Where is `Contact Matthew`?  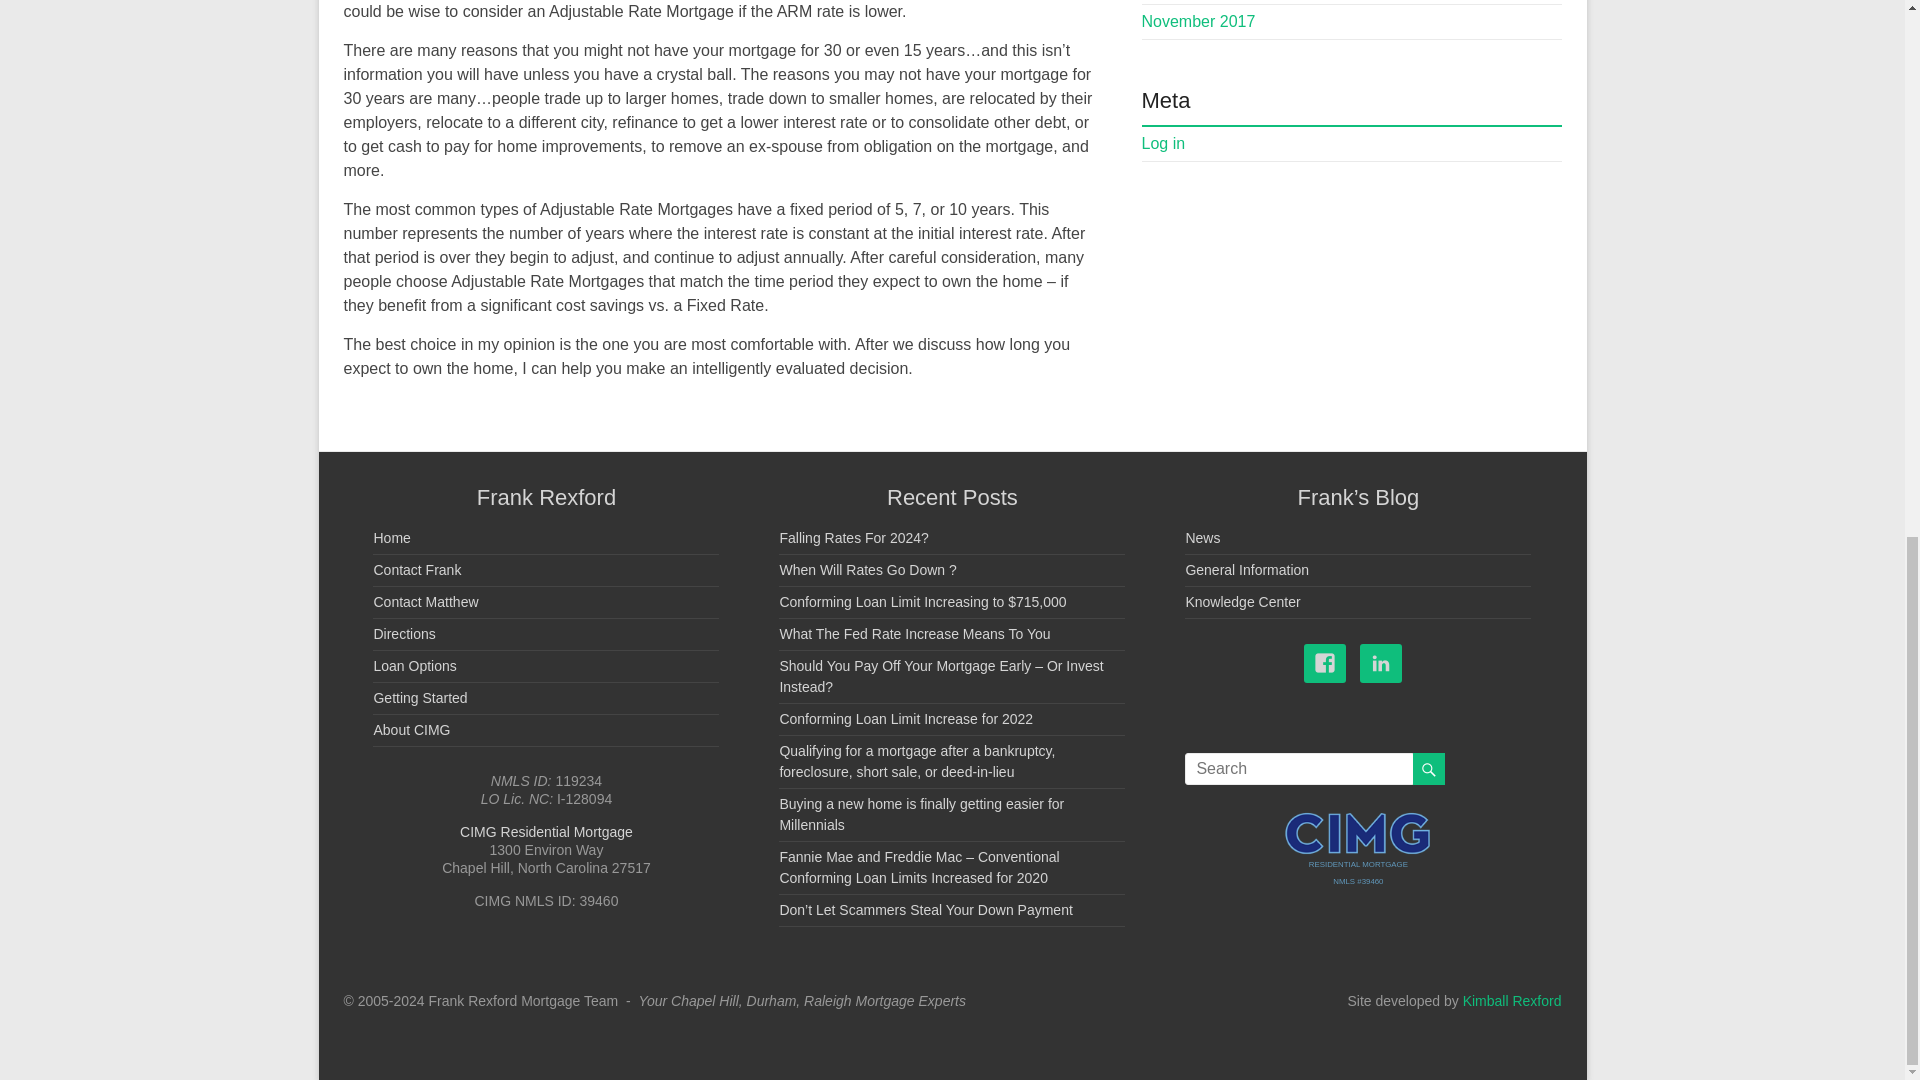 Contact Matthew is located at coordinates (425, 602).